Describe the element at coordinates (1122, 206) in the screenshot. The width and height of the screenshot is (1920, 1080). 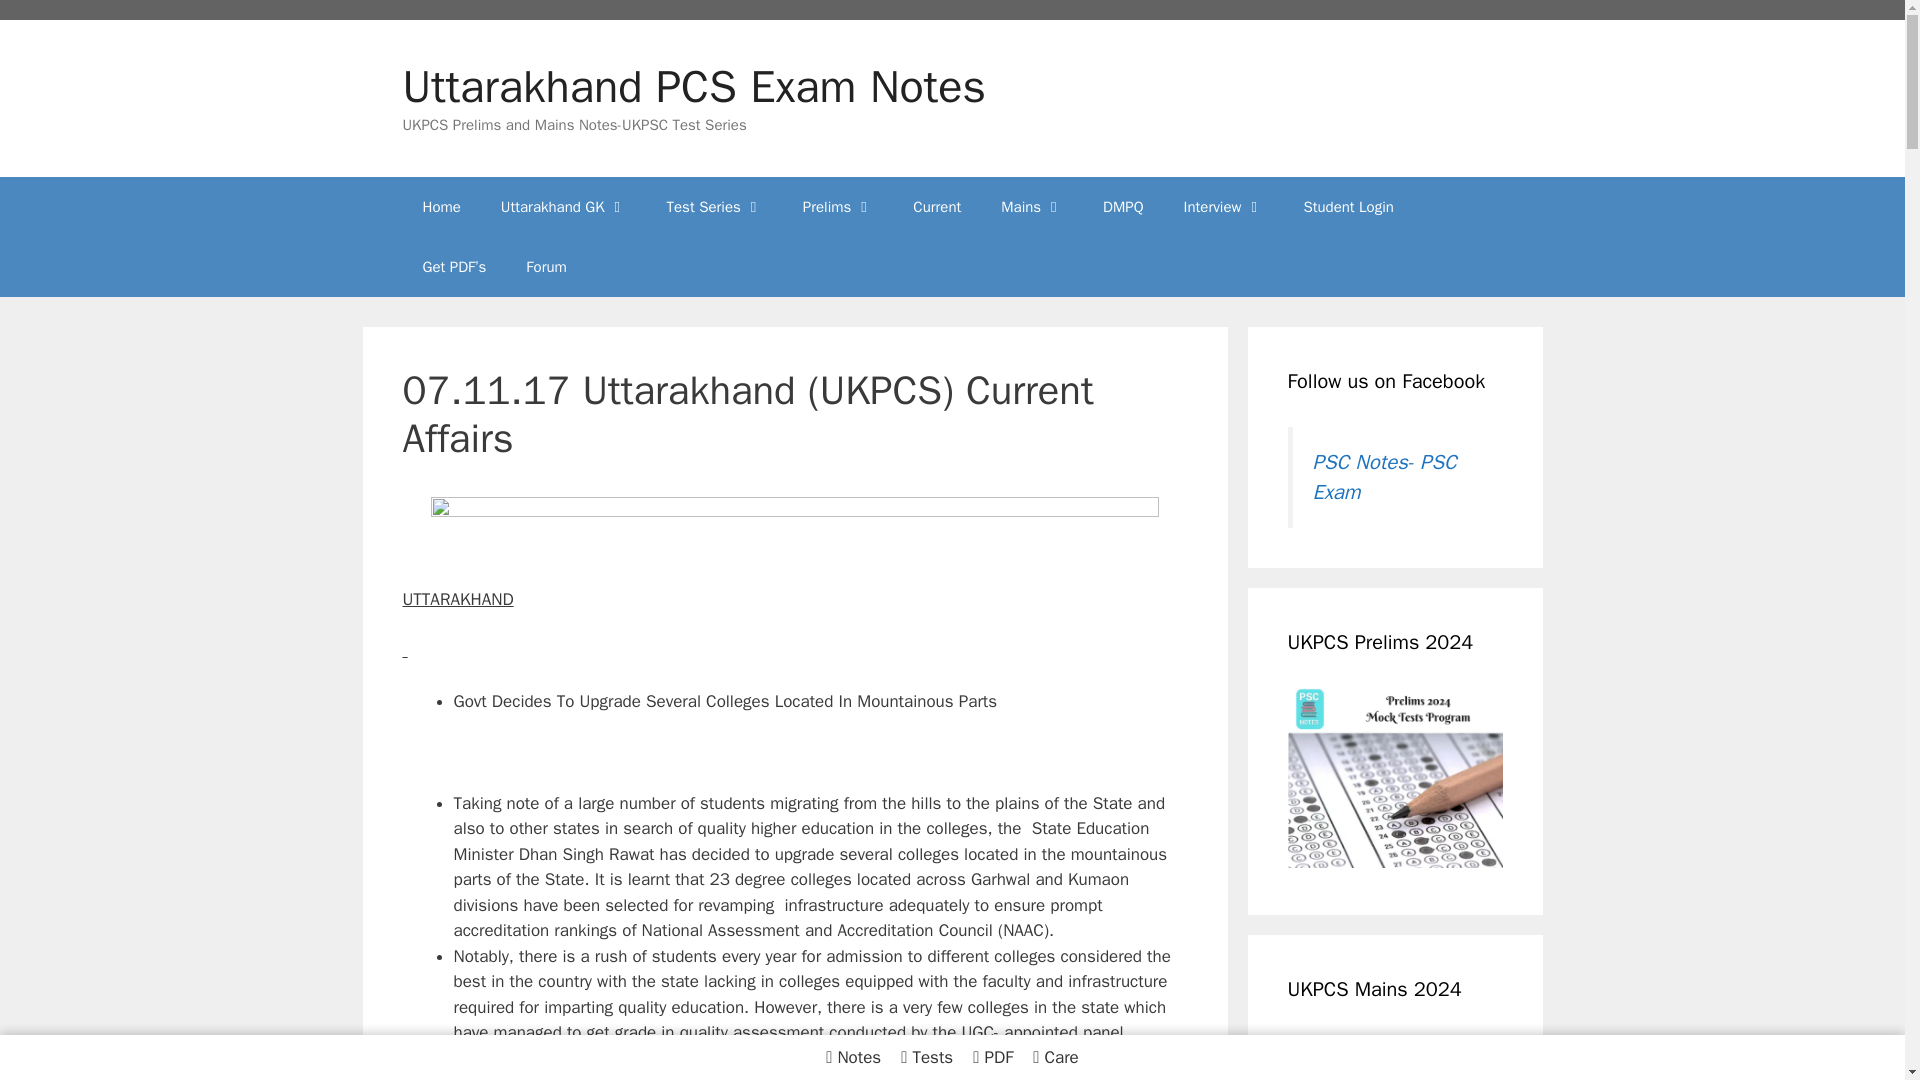
I see `DMPQ` at that location.